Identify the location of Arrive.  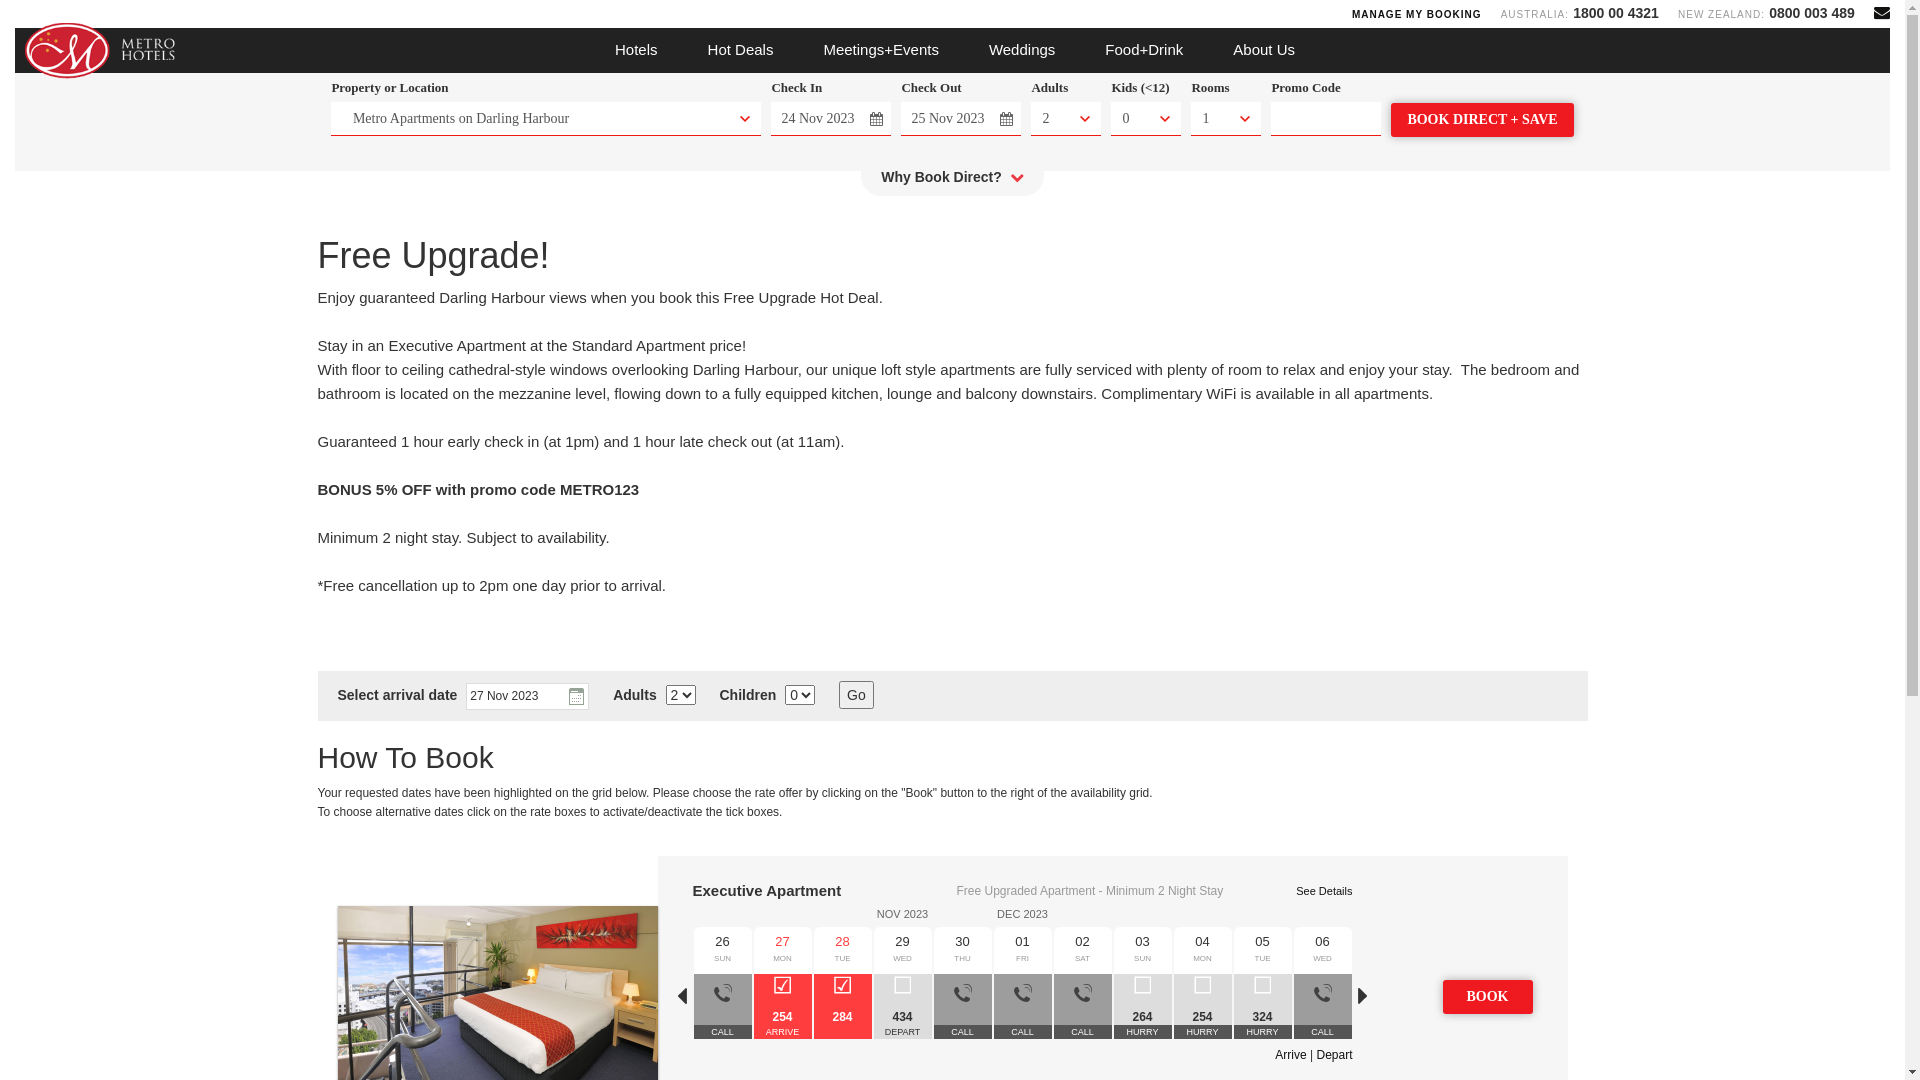
(1290, 1055).